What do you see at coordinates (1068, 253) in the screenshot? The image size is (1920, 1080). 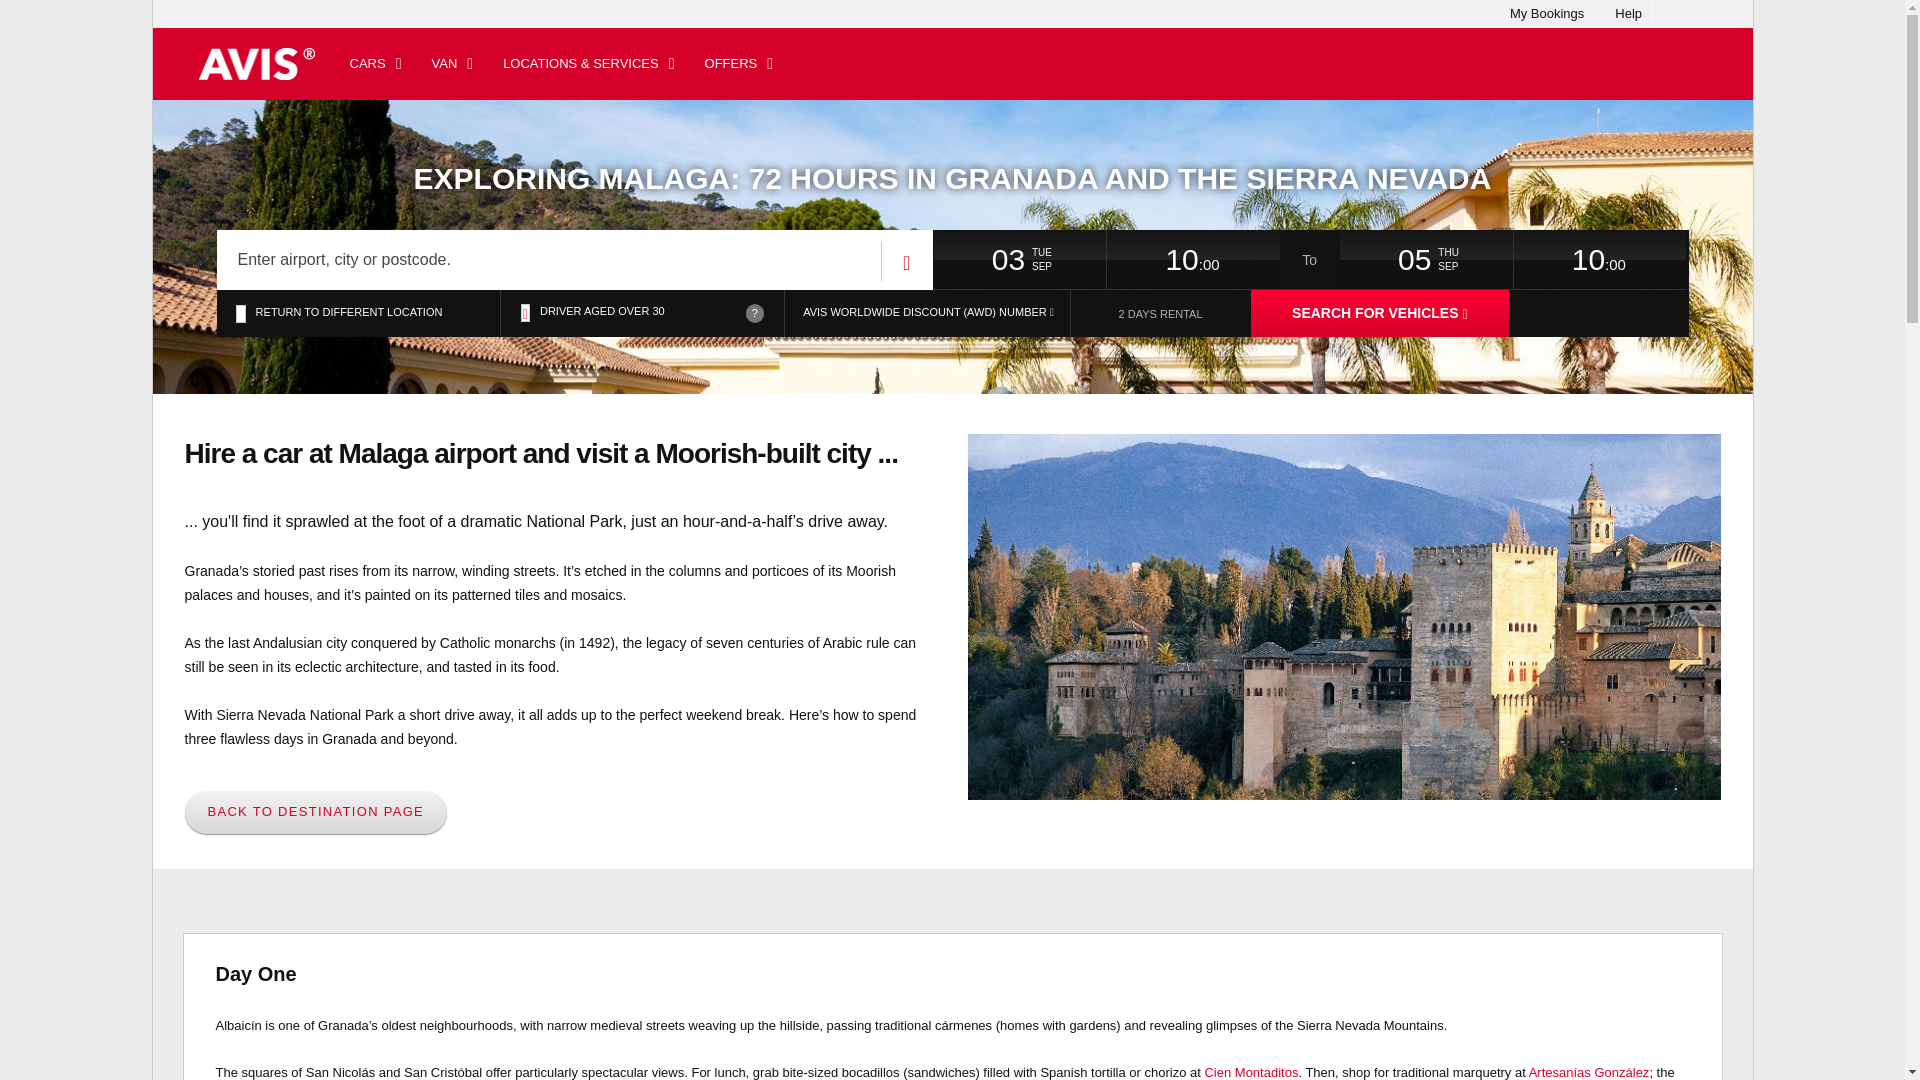 I see `Tuesday` at bounding box center [1068, 253].